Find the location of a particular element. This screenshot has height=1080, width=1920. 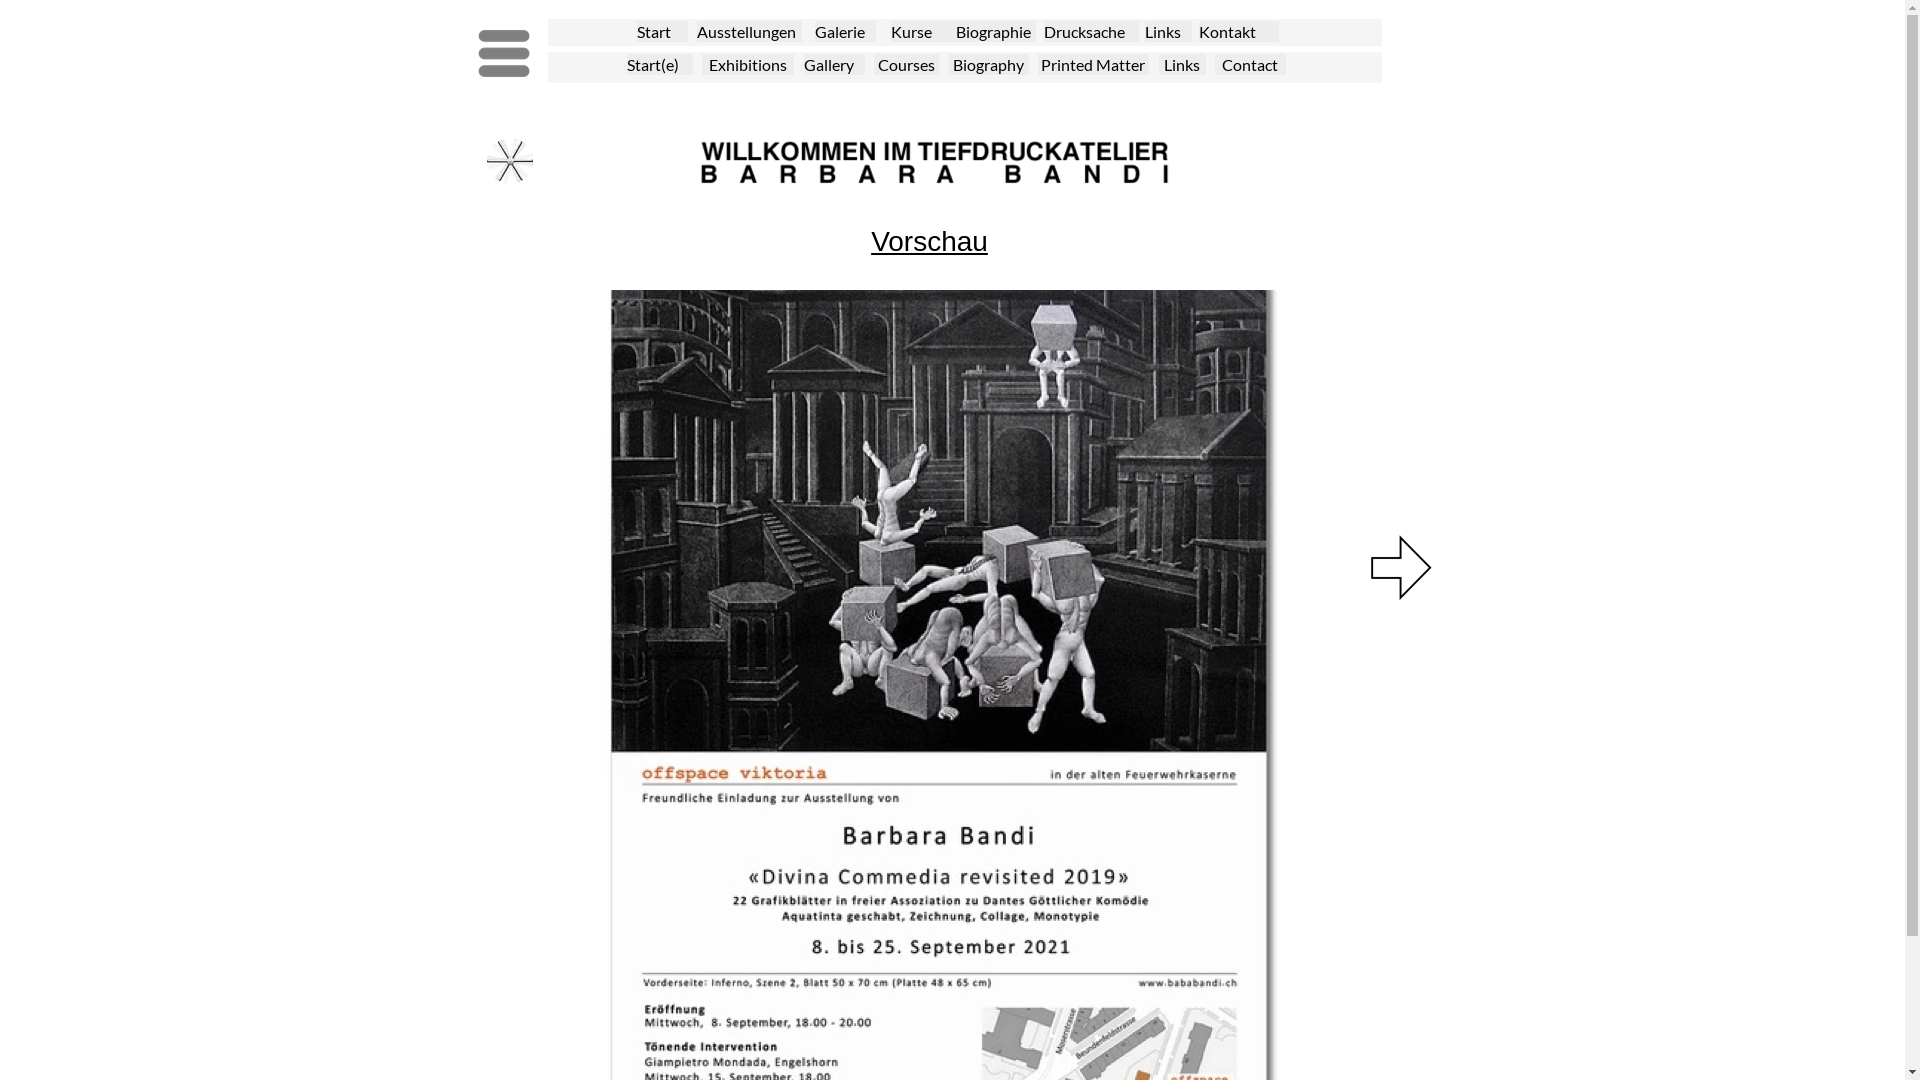

Biographie is located at coordinates (996, 32).